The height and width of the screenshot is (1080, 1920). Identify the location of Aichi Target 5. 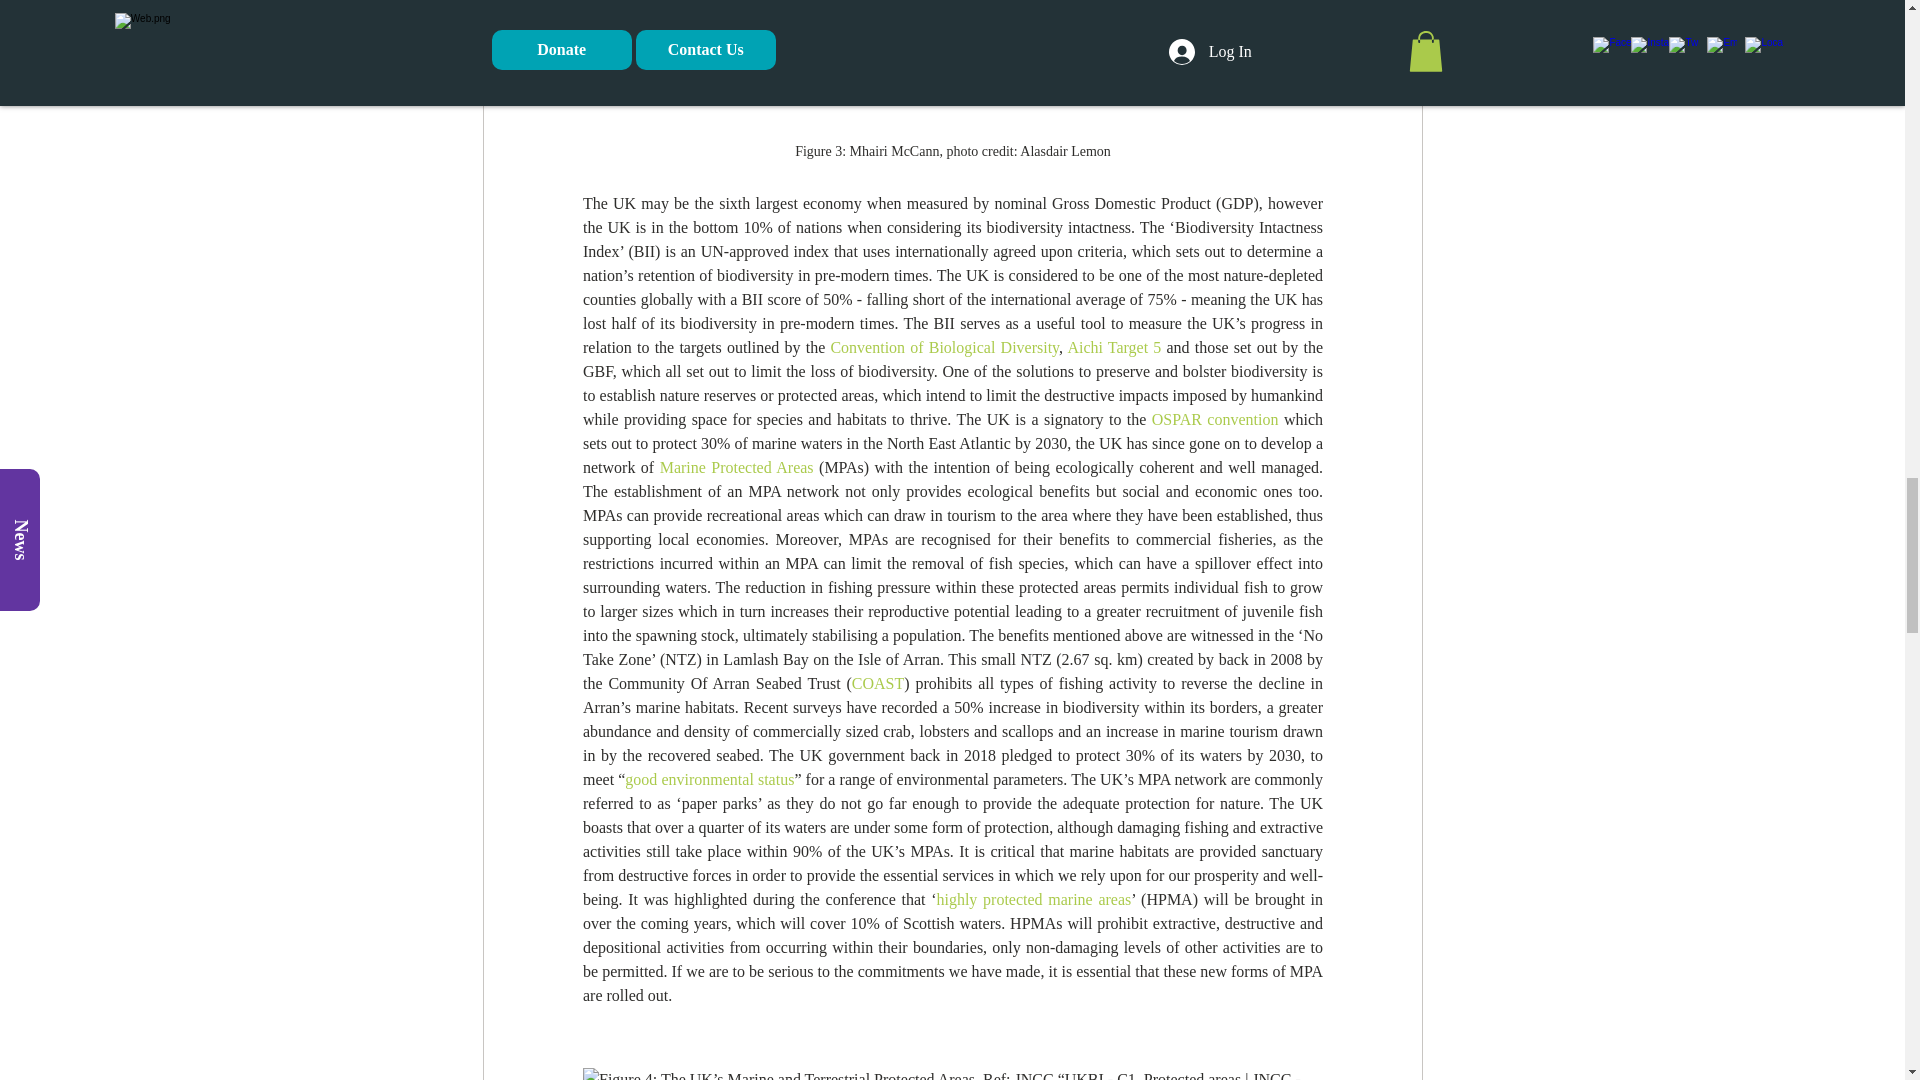
(1114, 348).